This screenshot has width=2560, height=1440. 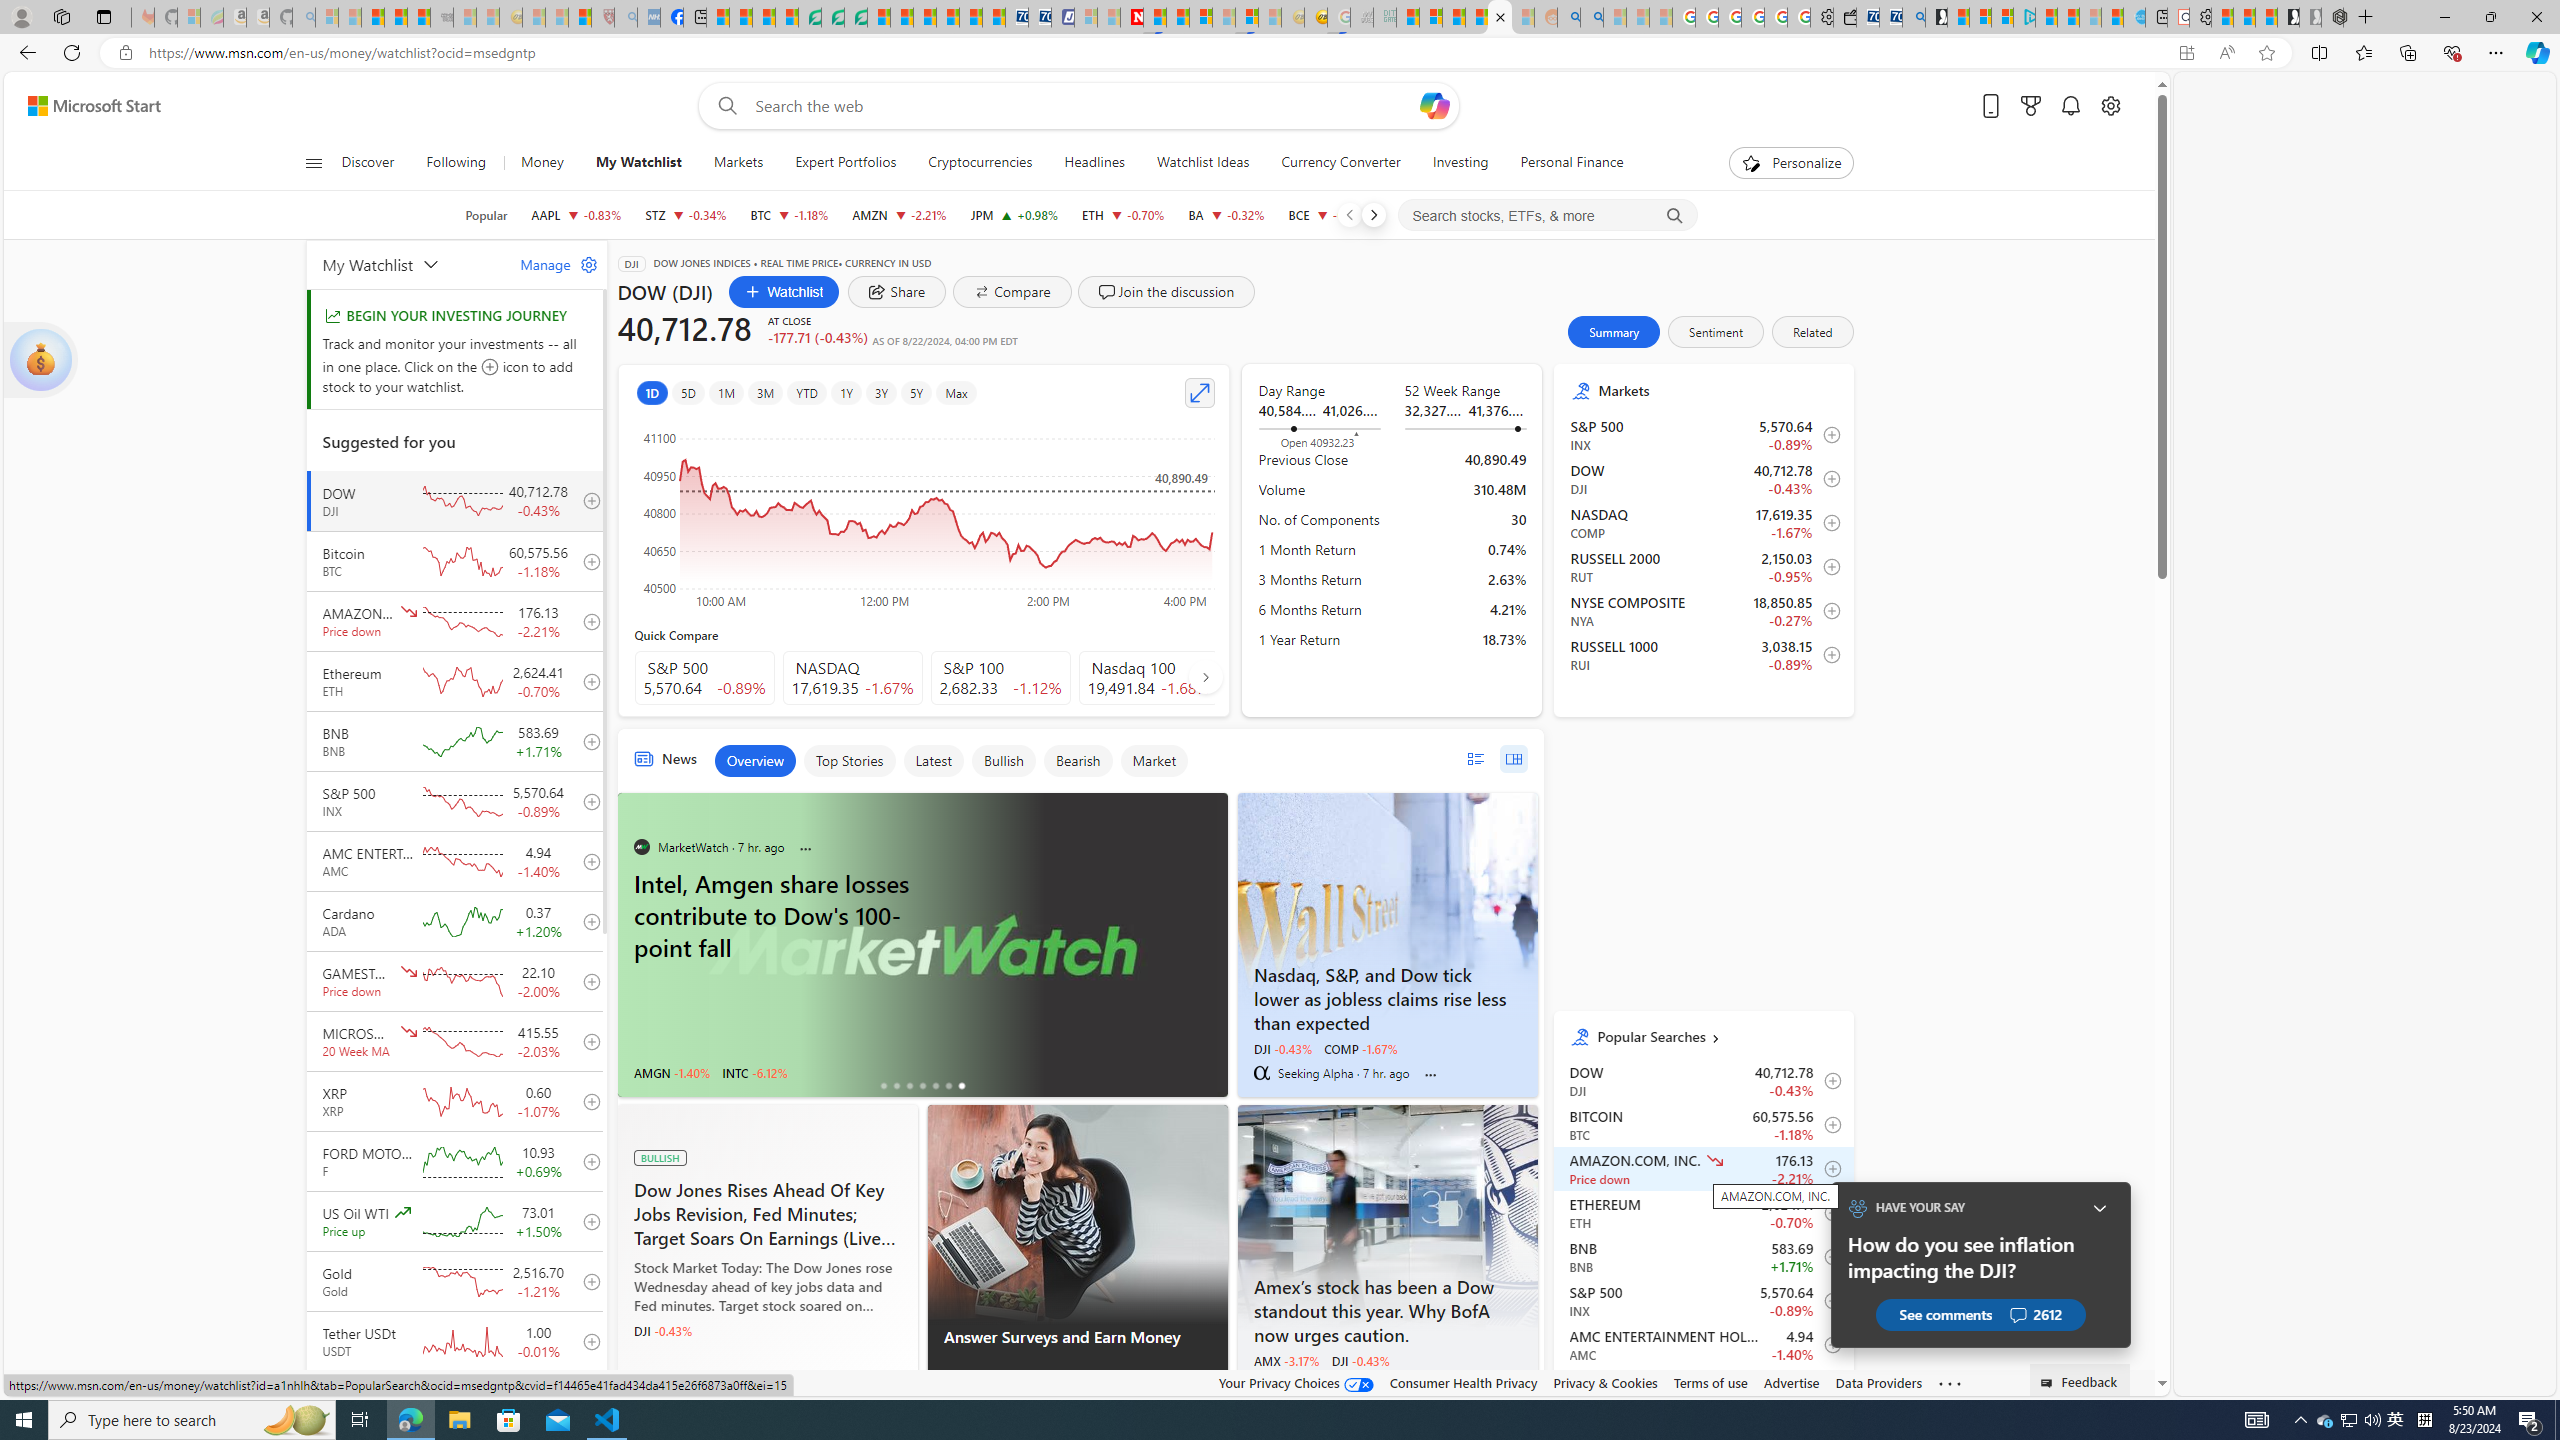 I want to click on Investor's Business Daily, so click(x=641, y=1384).